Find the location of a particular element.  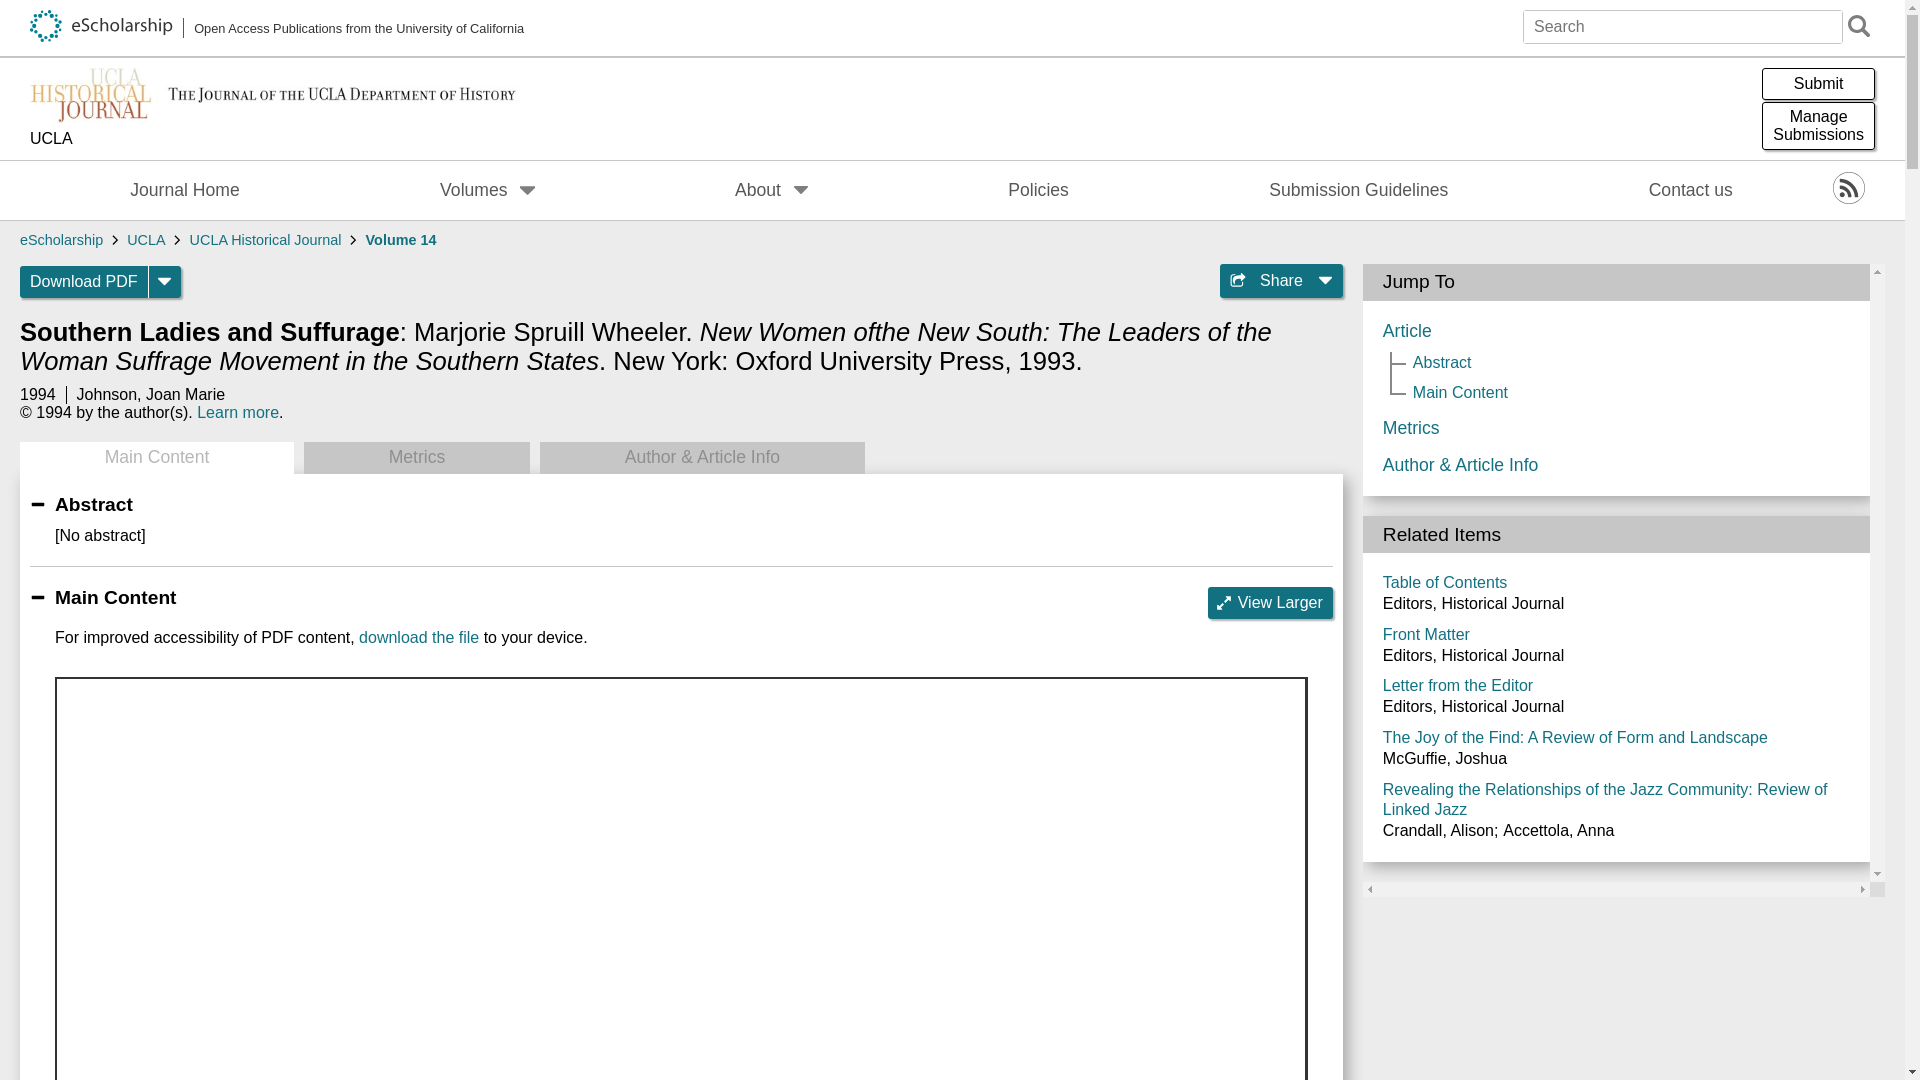

Open Access Publications from the University of California is located at coordinates (277, 28).